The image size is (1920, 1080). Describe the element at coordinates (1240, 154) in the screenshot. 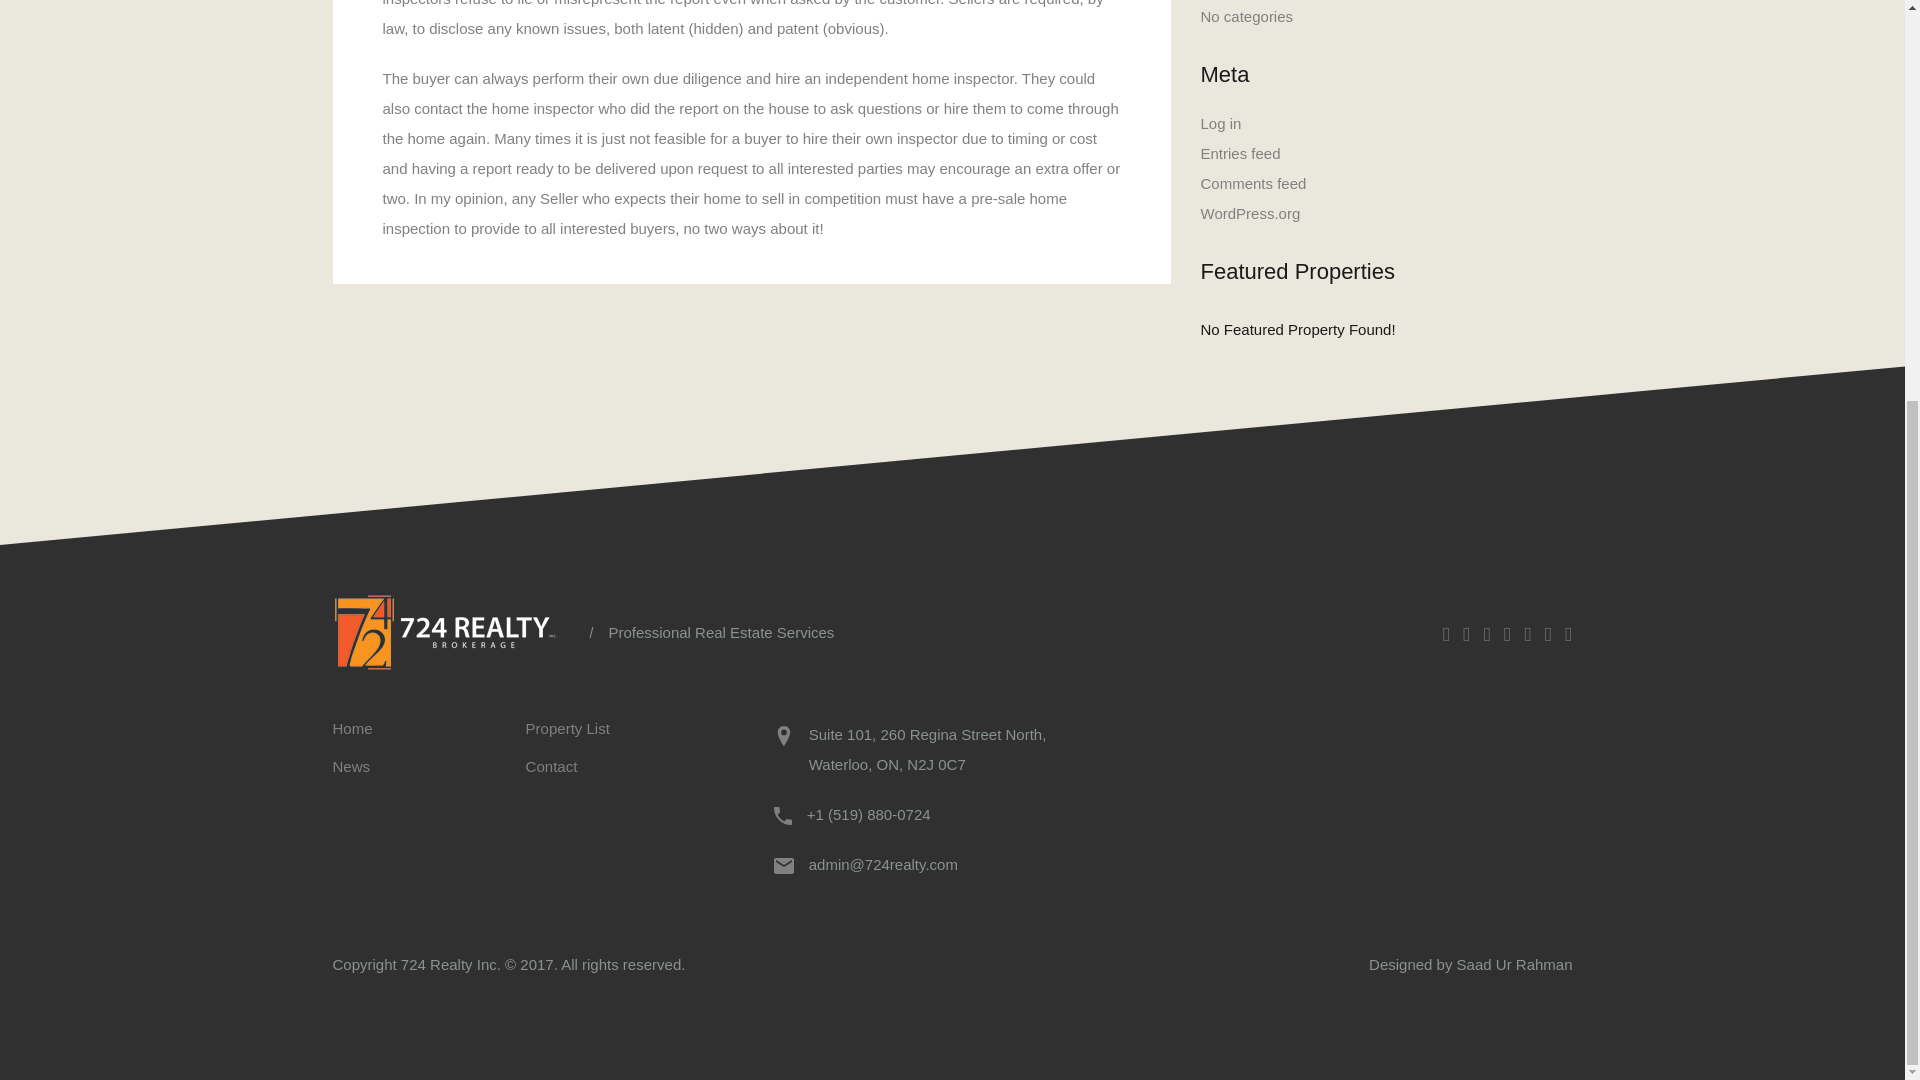

I see `Entries feed` at that location.